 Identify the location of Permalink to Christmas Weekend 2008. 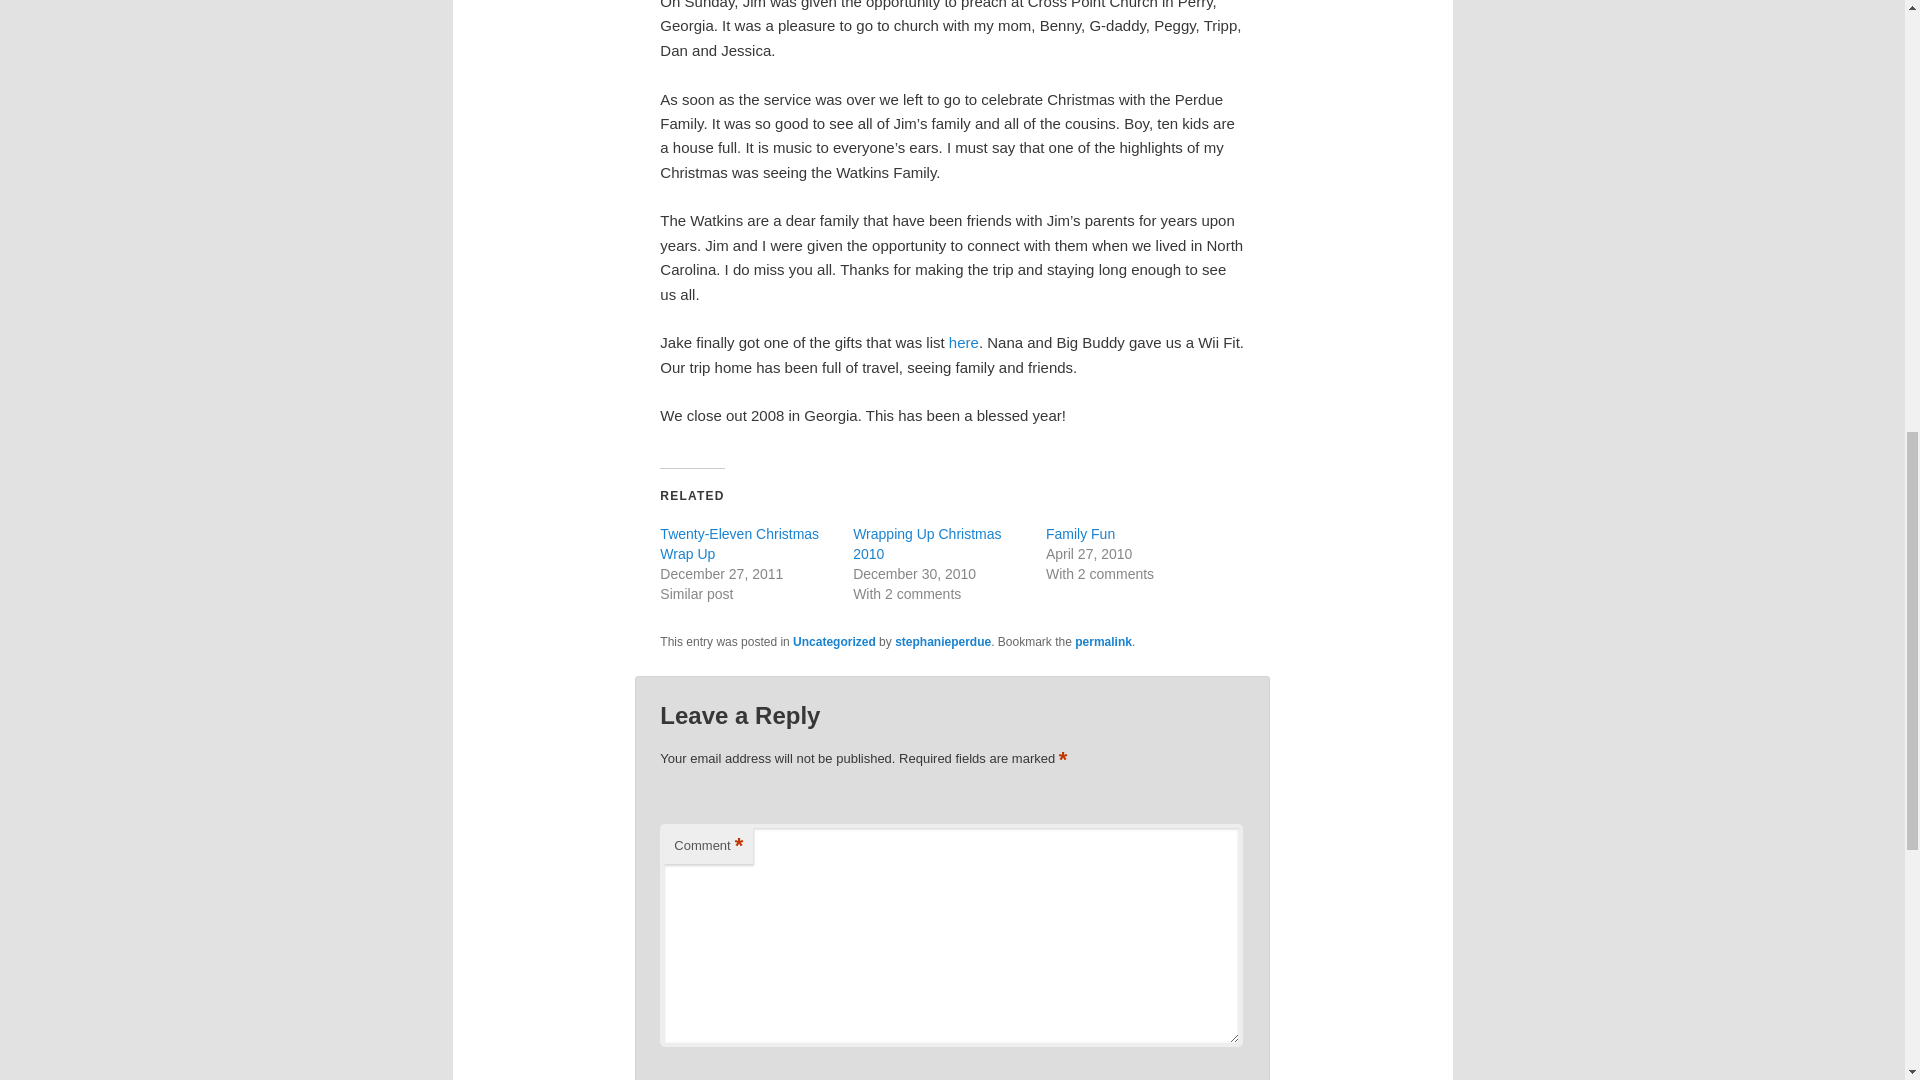
(1104, 642).